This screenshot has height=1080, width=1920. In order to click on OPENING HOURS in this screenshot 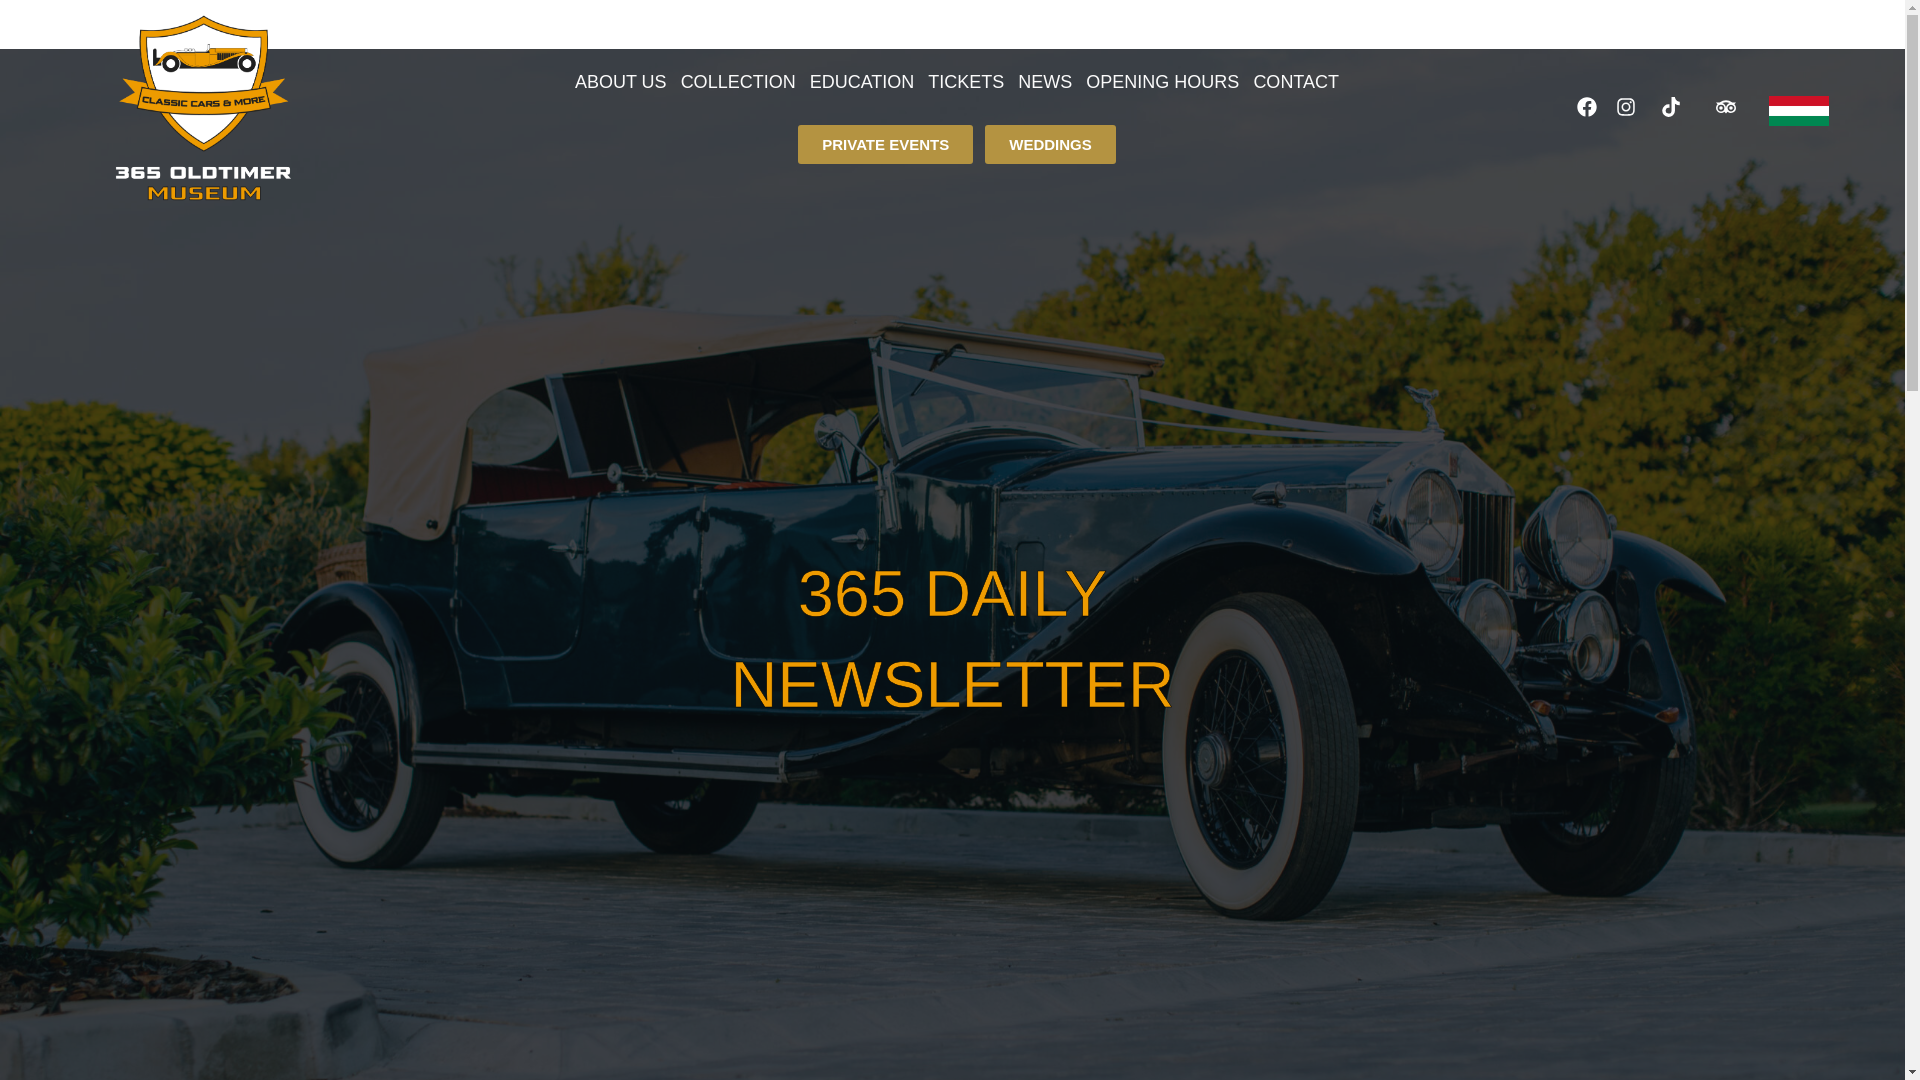, I will do `click(1162, 82)`.